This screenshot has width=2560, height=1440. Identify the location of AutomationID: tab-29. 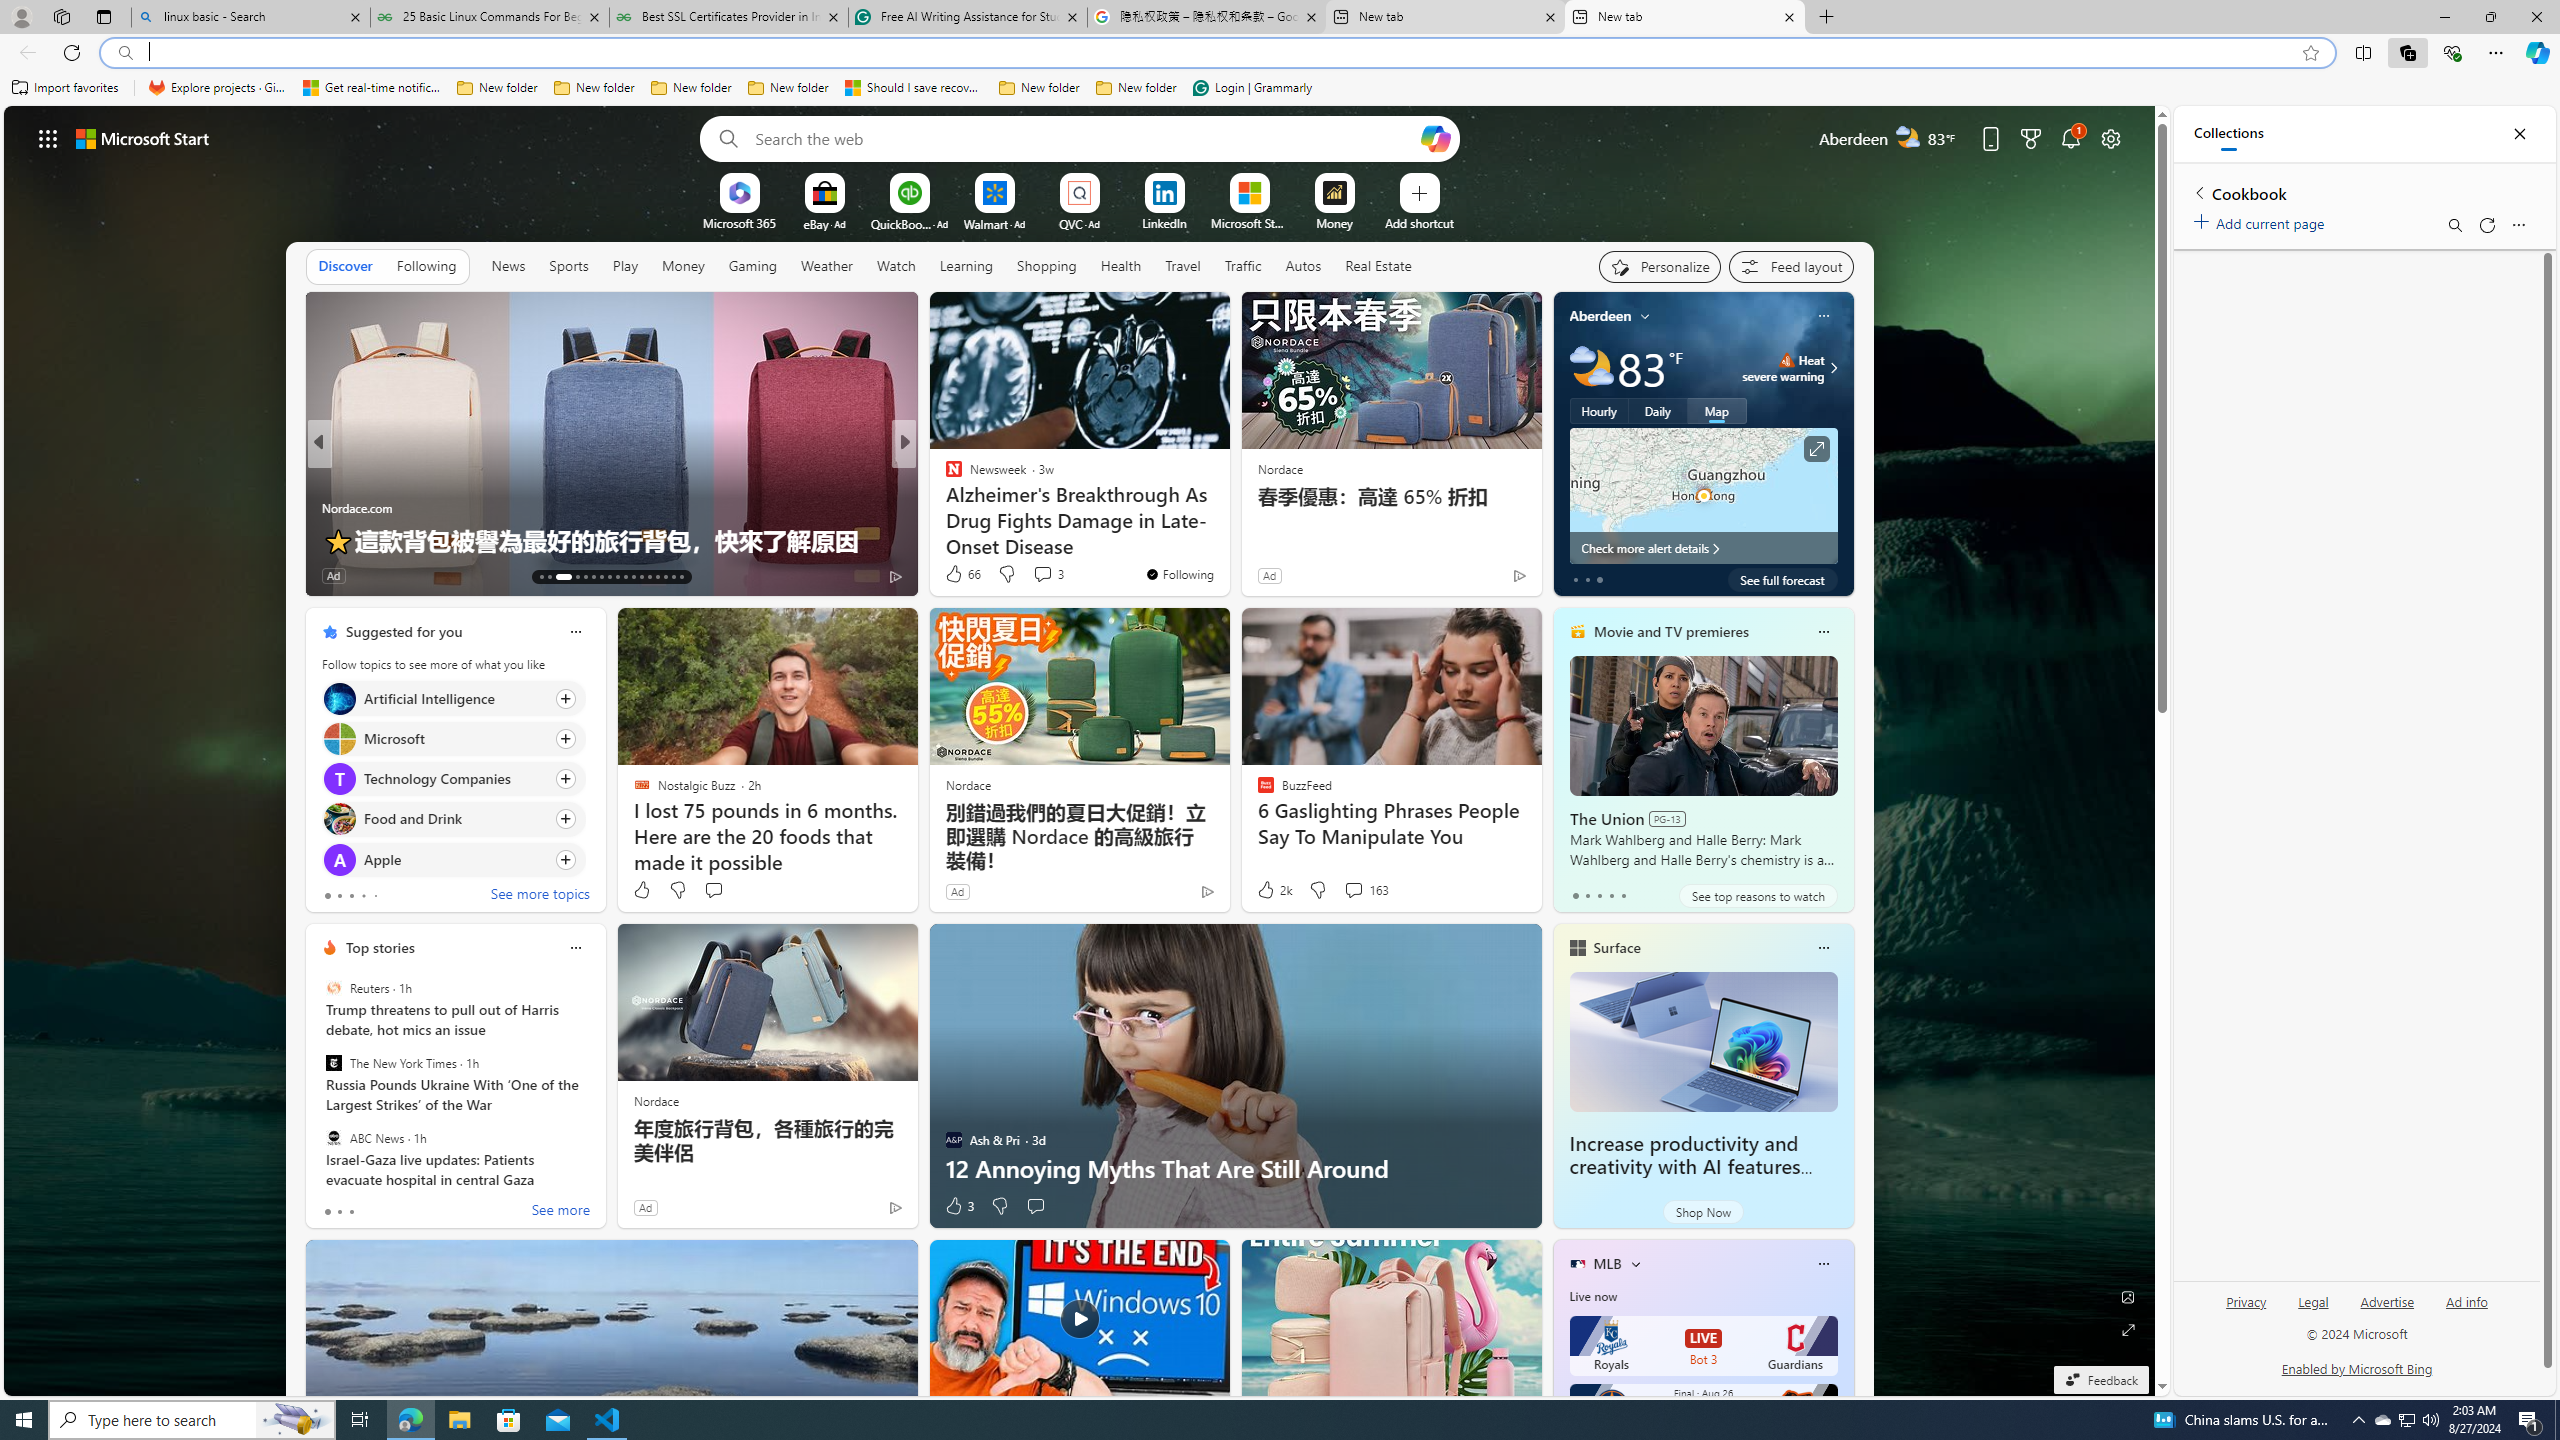
(680, 577).